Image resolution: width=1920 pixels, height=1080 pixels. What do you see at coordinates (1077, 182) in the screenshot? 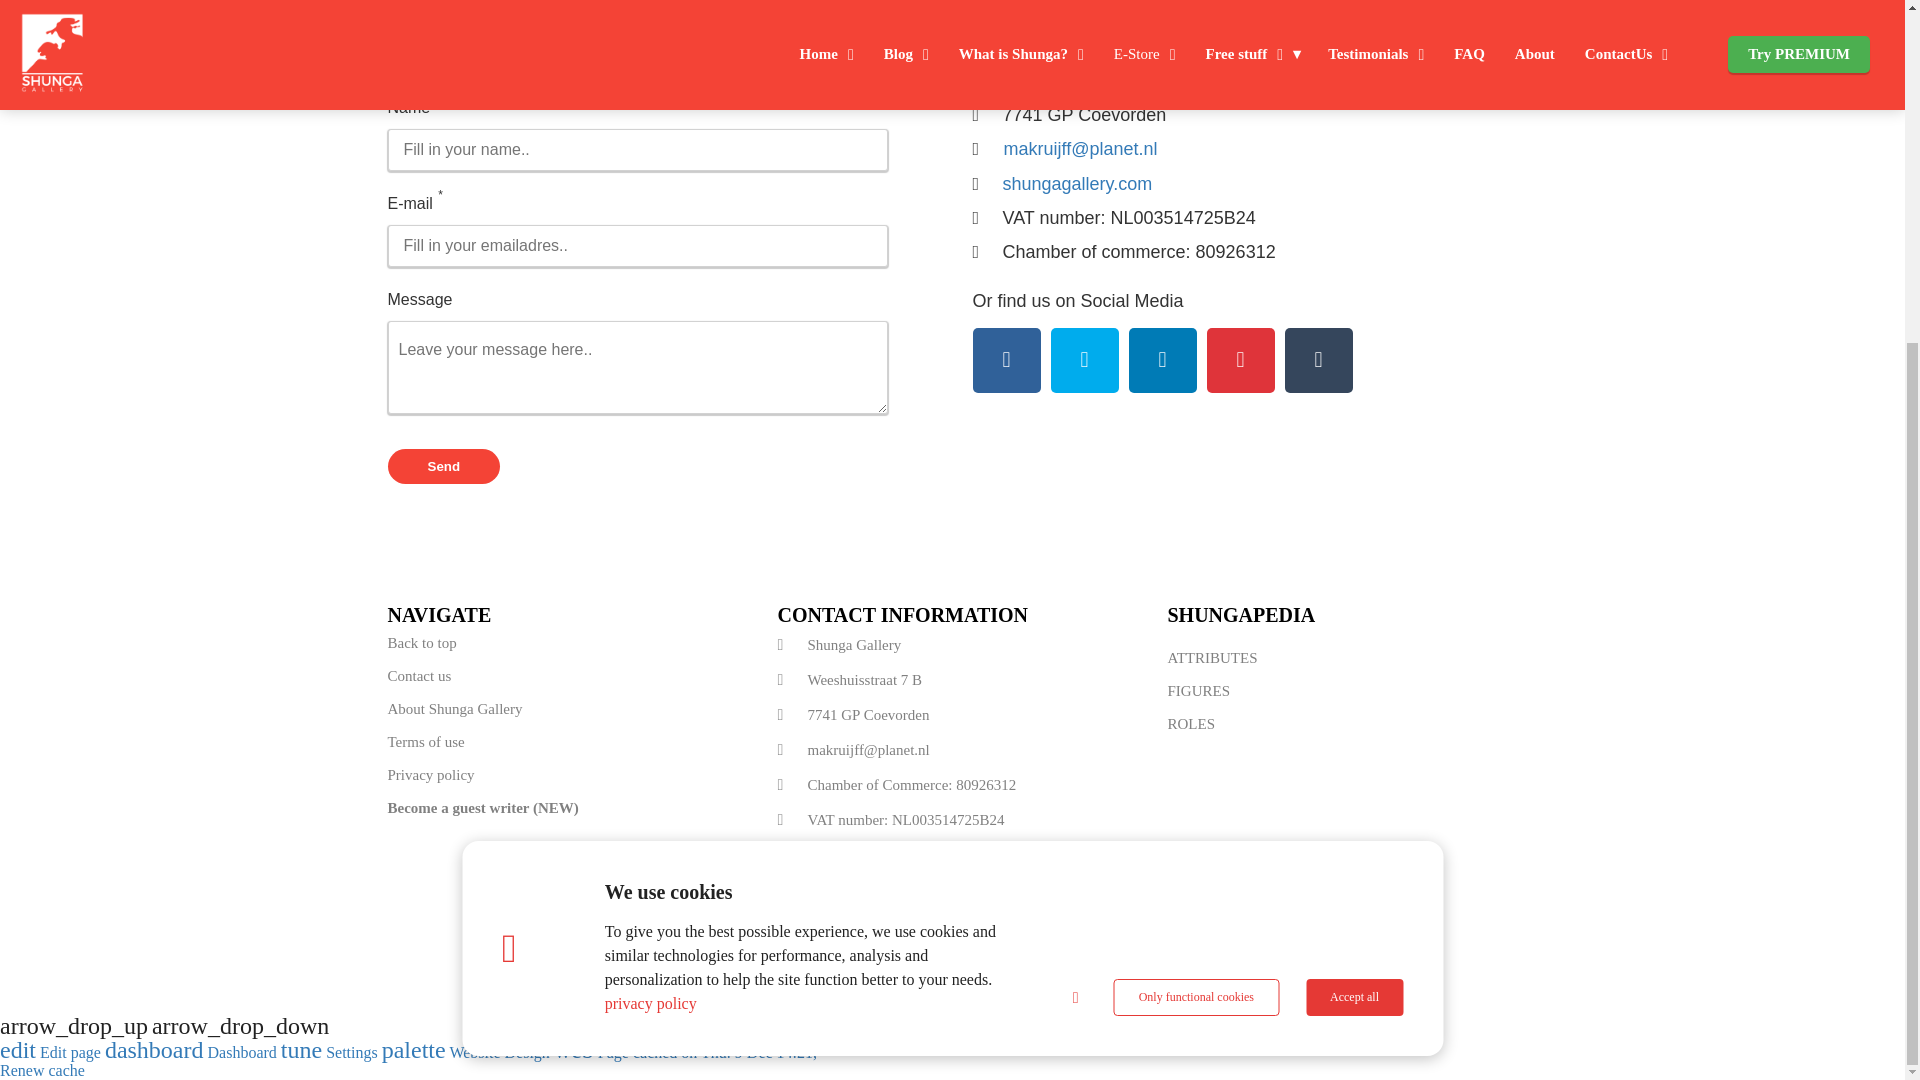
I see `shungagallery.com` at bounding box center [1077, 182].